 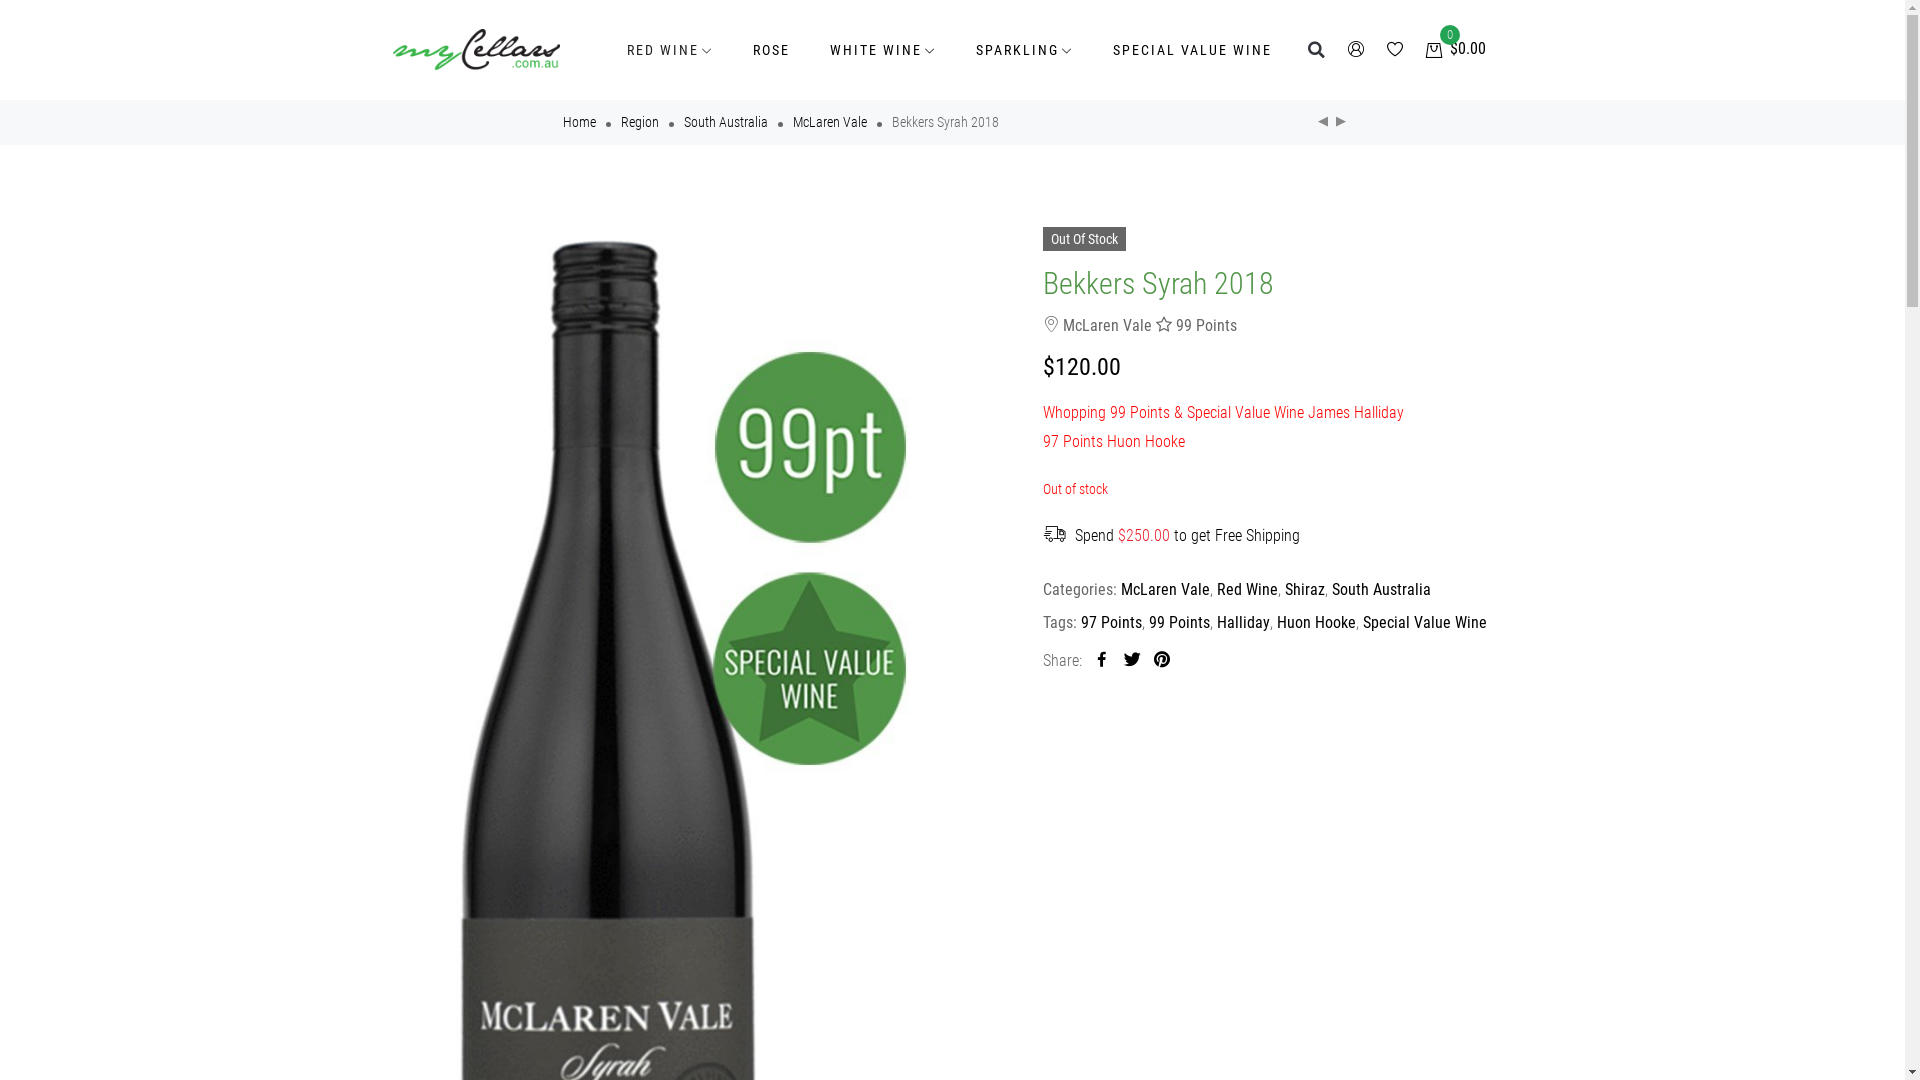 I want to click on Share to pinterest, so click(x=1162, y=661).